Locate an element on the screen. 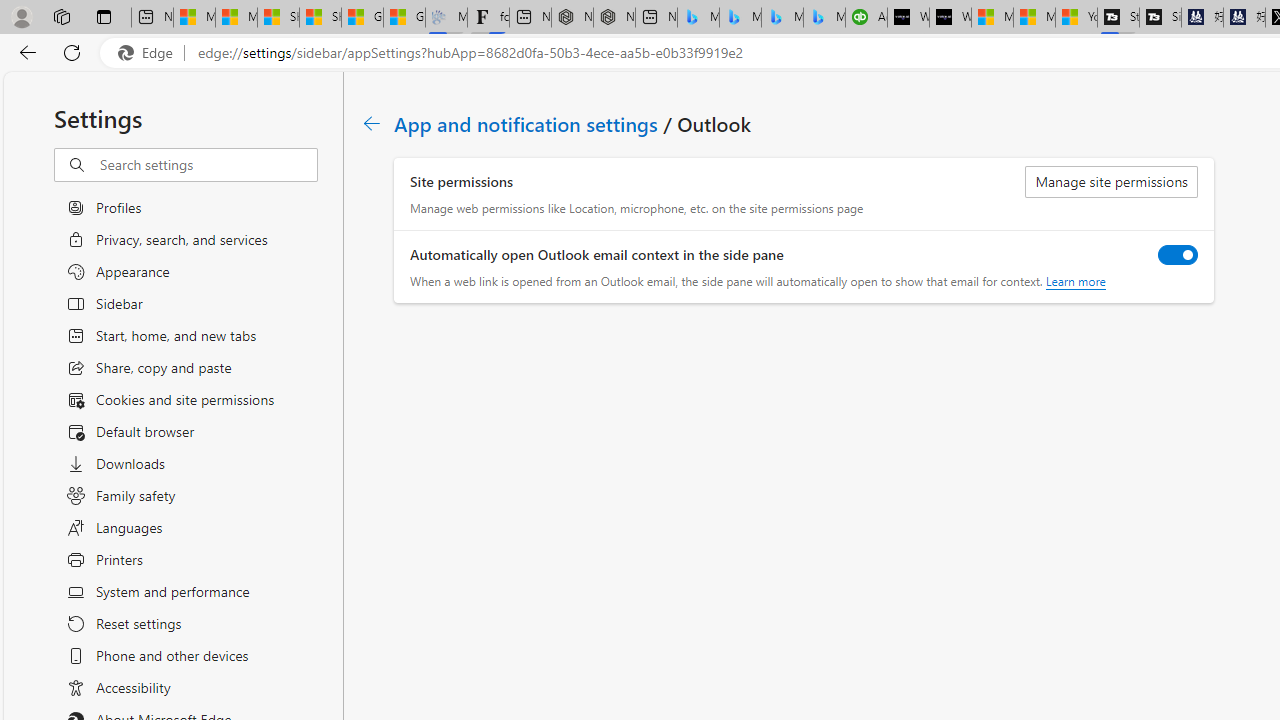  Microsoft Bing Travel - Stays in Bangkok, Bangkok, Thailand is located at coordinates (740, 18).